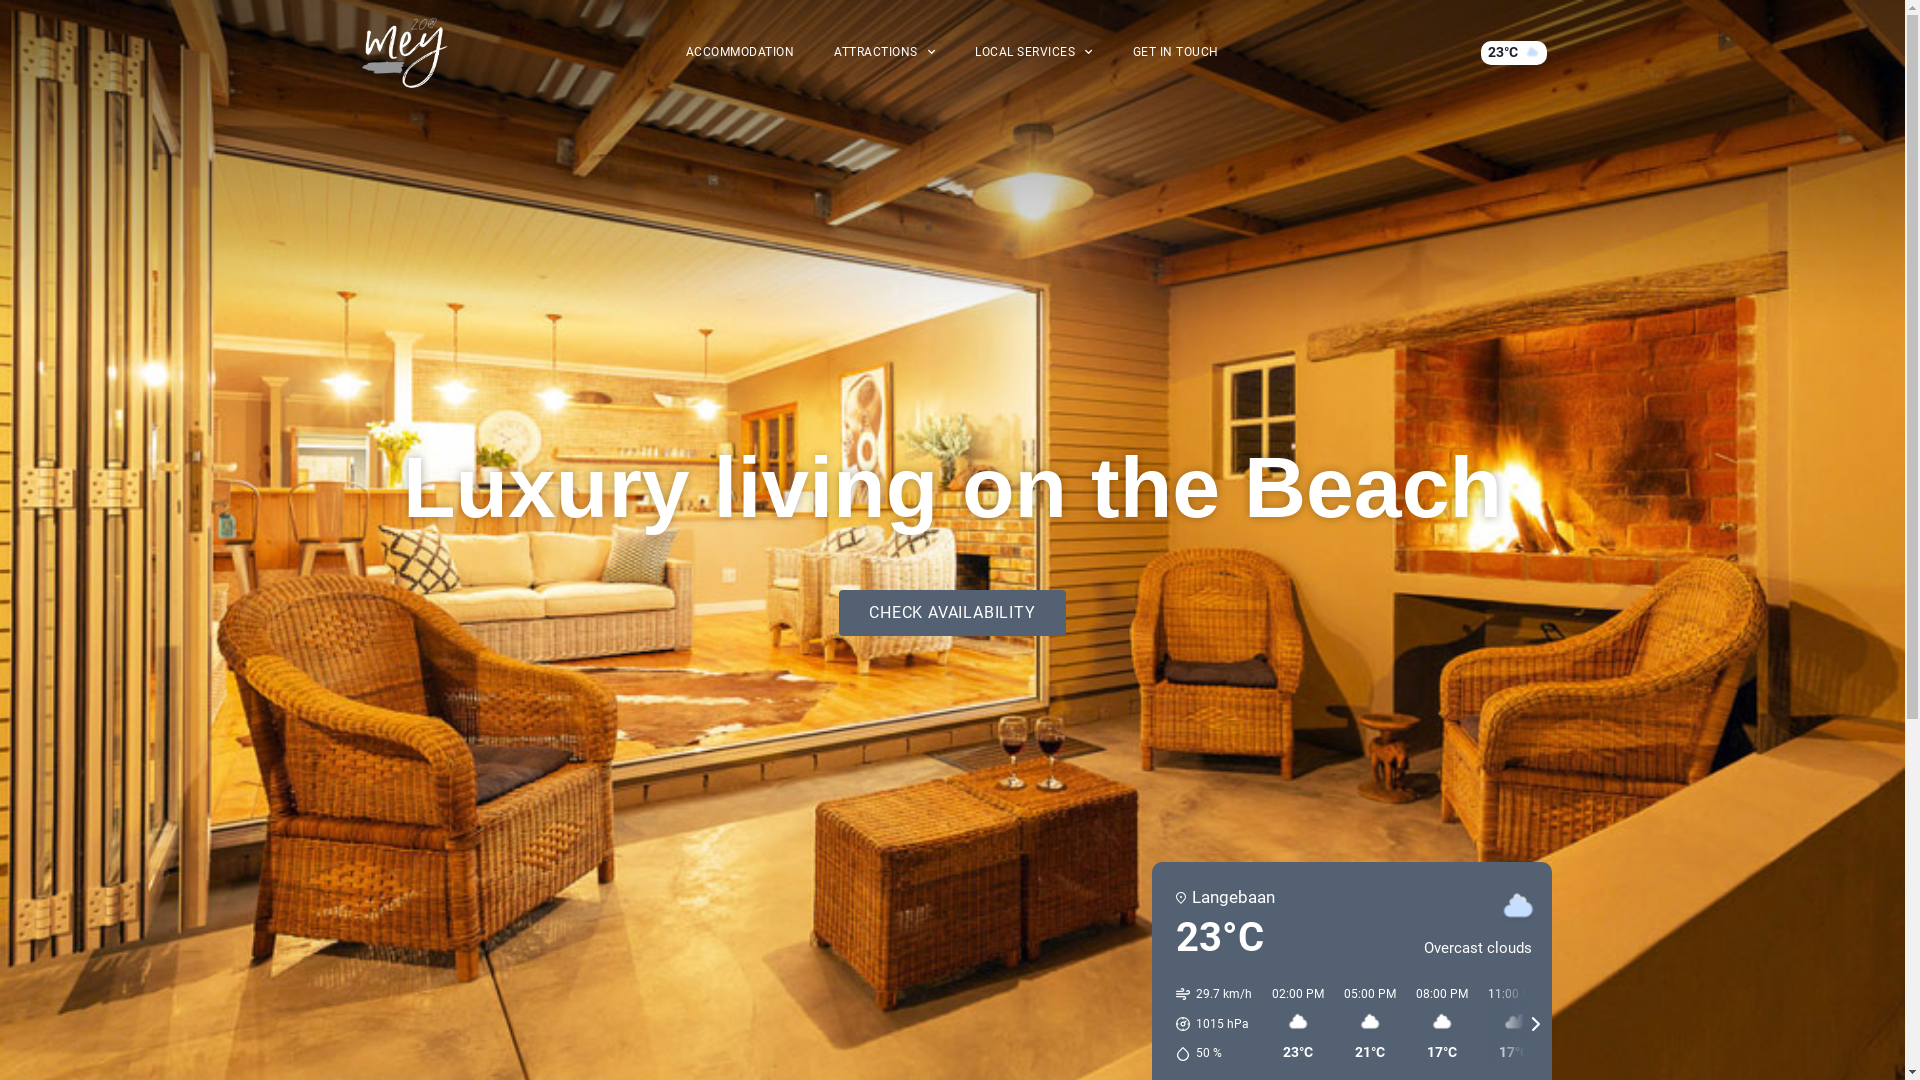 The width and height of the screenshot is (1920, 1080). I want to click on LOCAL SERVICES, so click(1034, 52).